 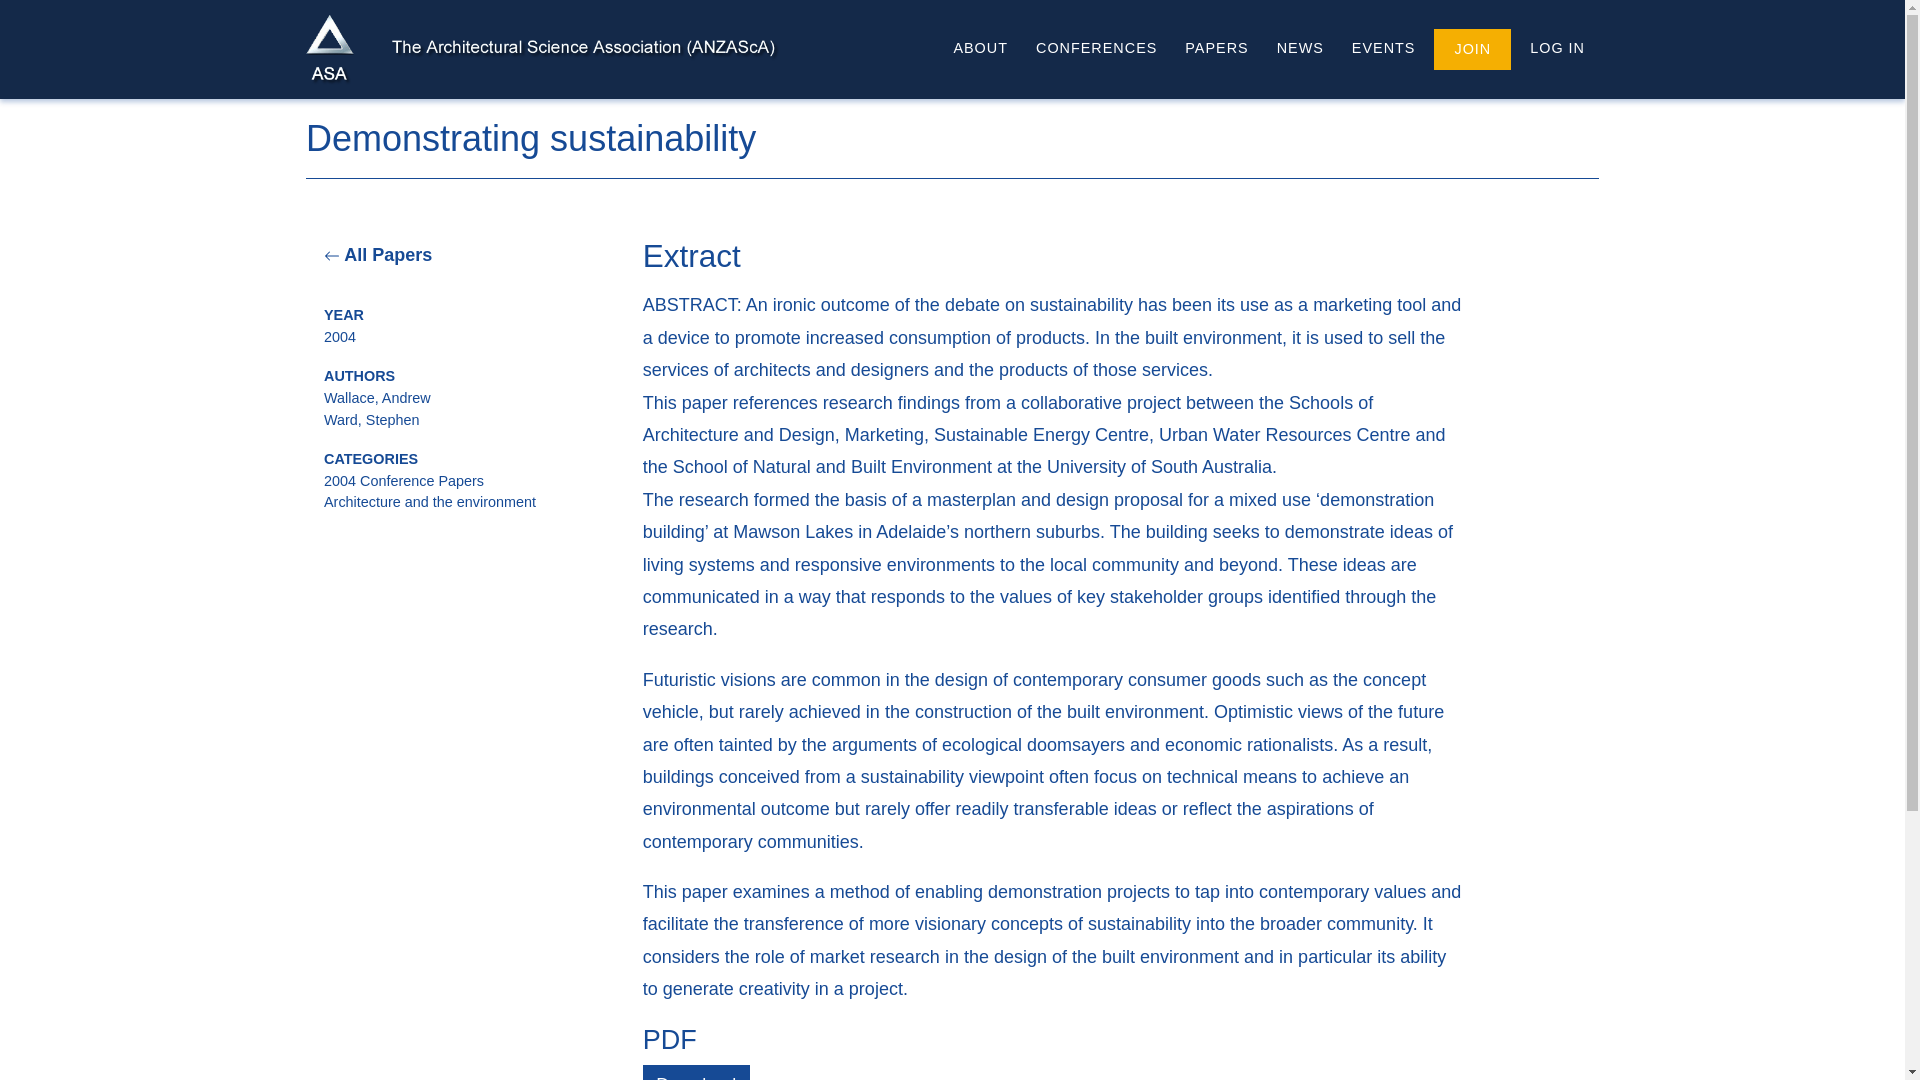 What do you see at coordinates (1552, 49) in the screenshot?
I see `LOG IN` at bounding box center [1552, 49].